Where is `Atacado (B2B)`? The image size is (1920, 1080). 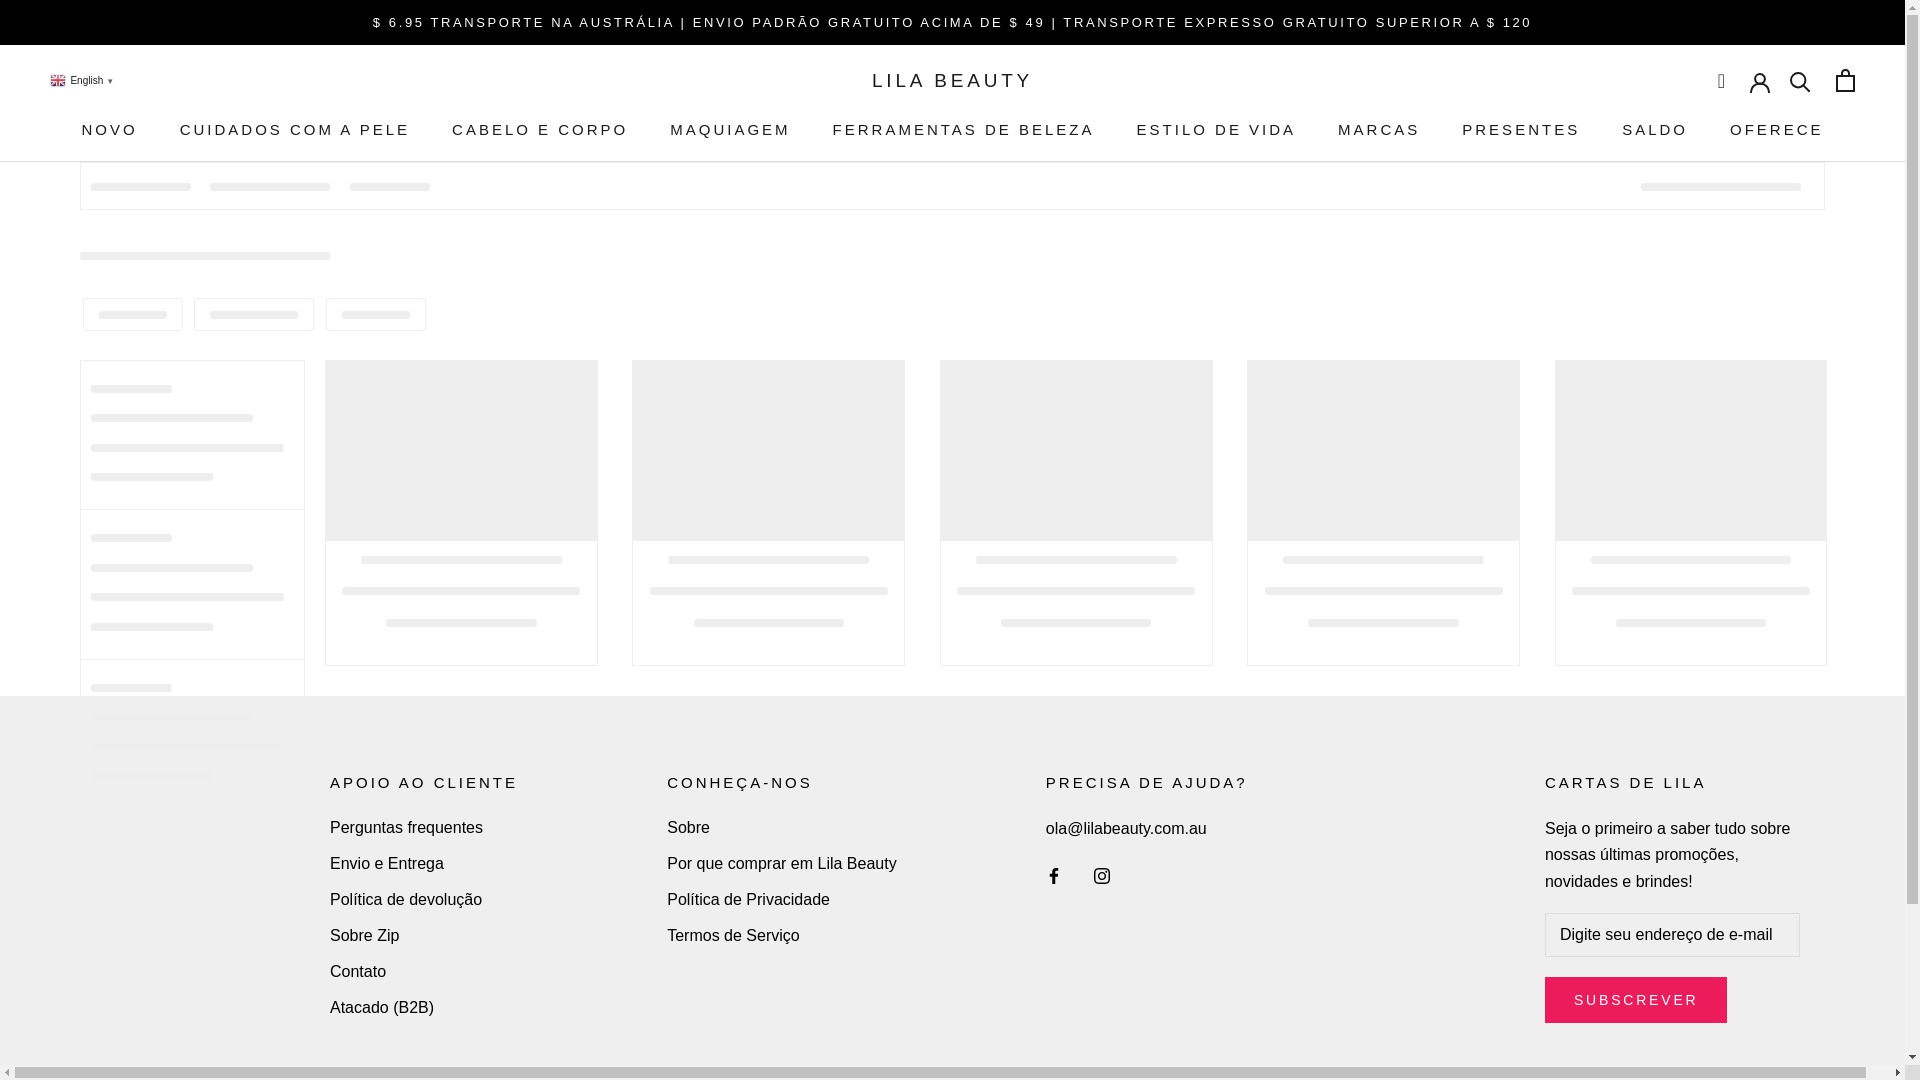
Atacado (B2B) is located at coordinates (424, 1008).